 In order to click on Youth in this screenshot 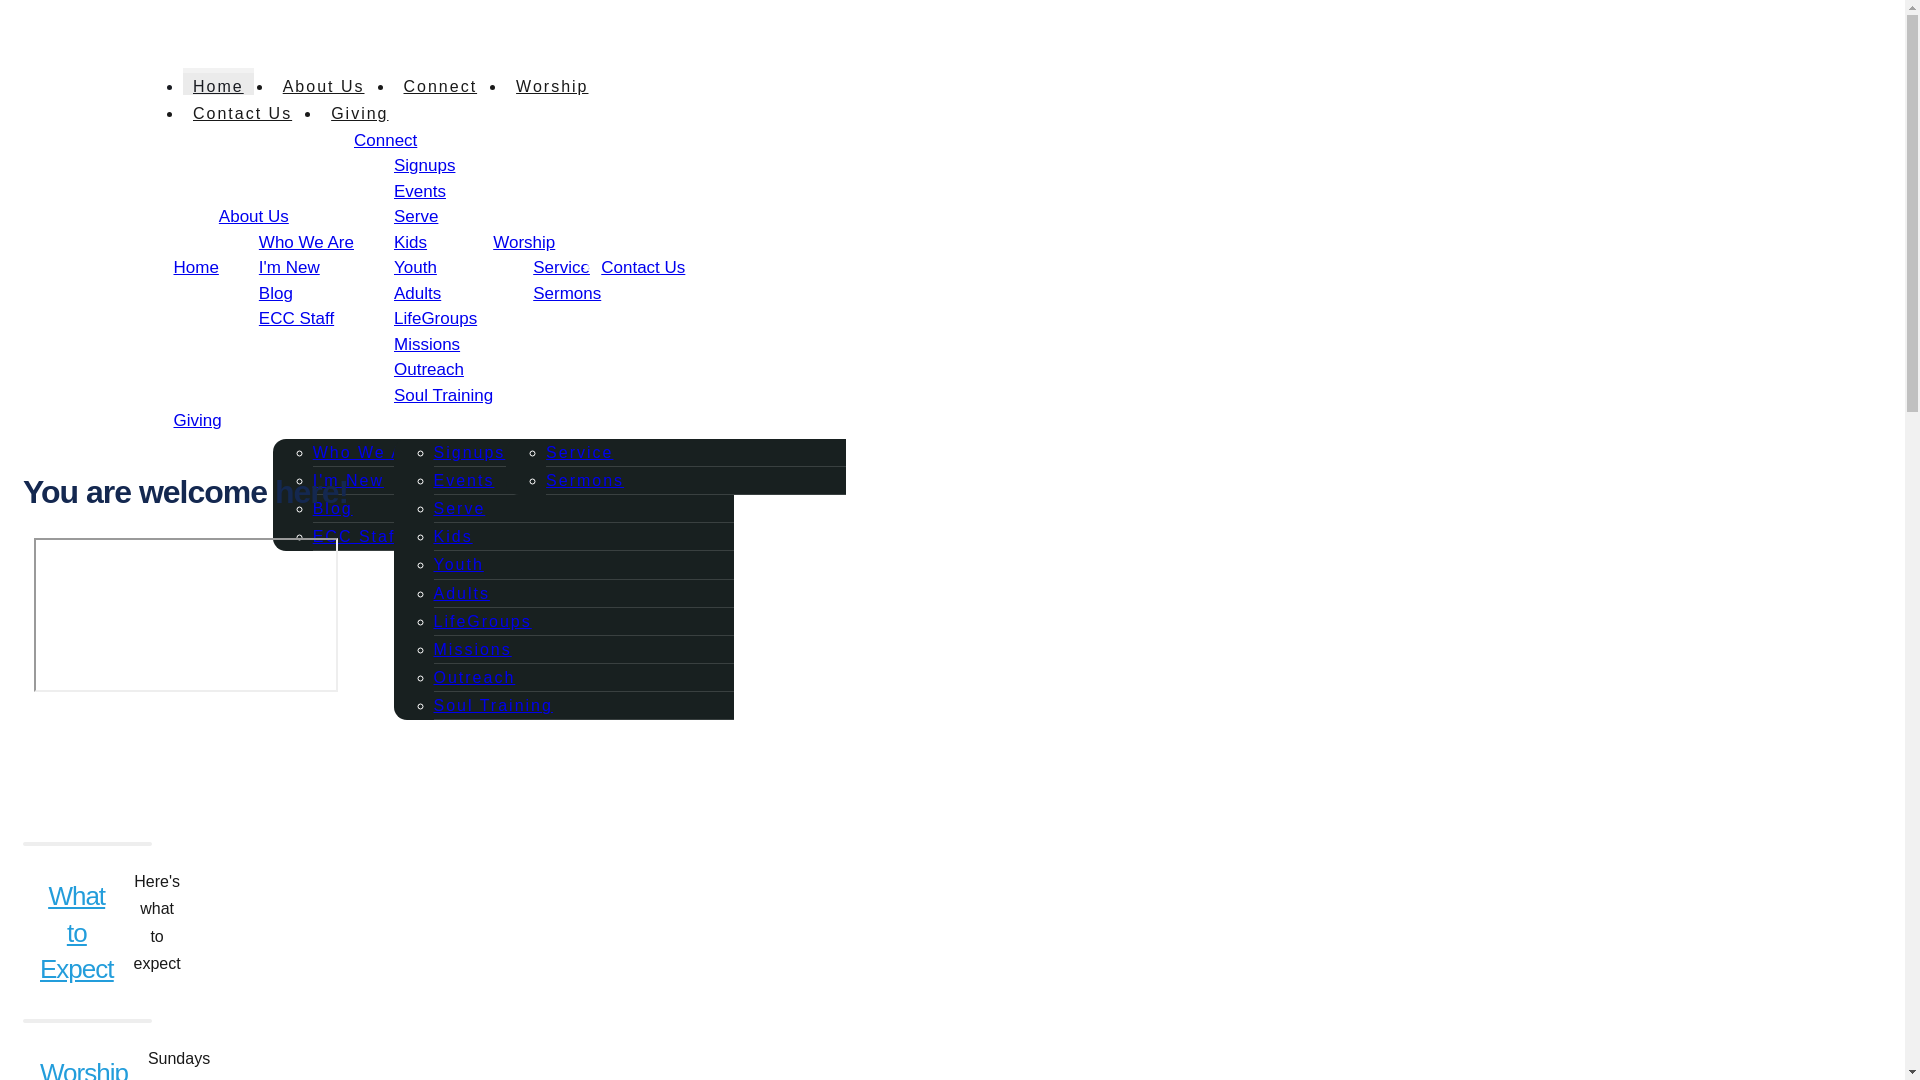, I will do `click(458, 564)`.